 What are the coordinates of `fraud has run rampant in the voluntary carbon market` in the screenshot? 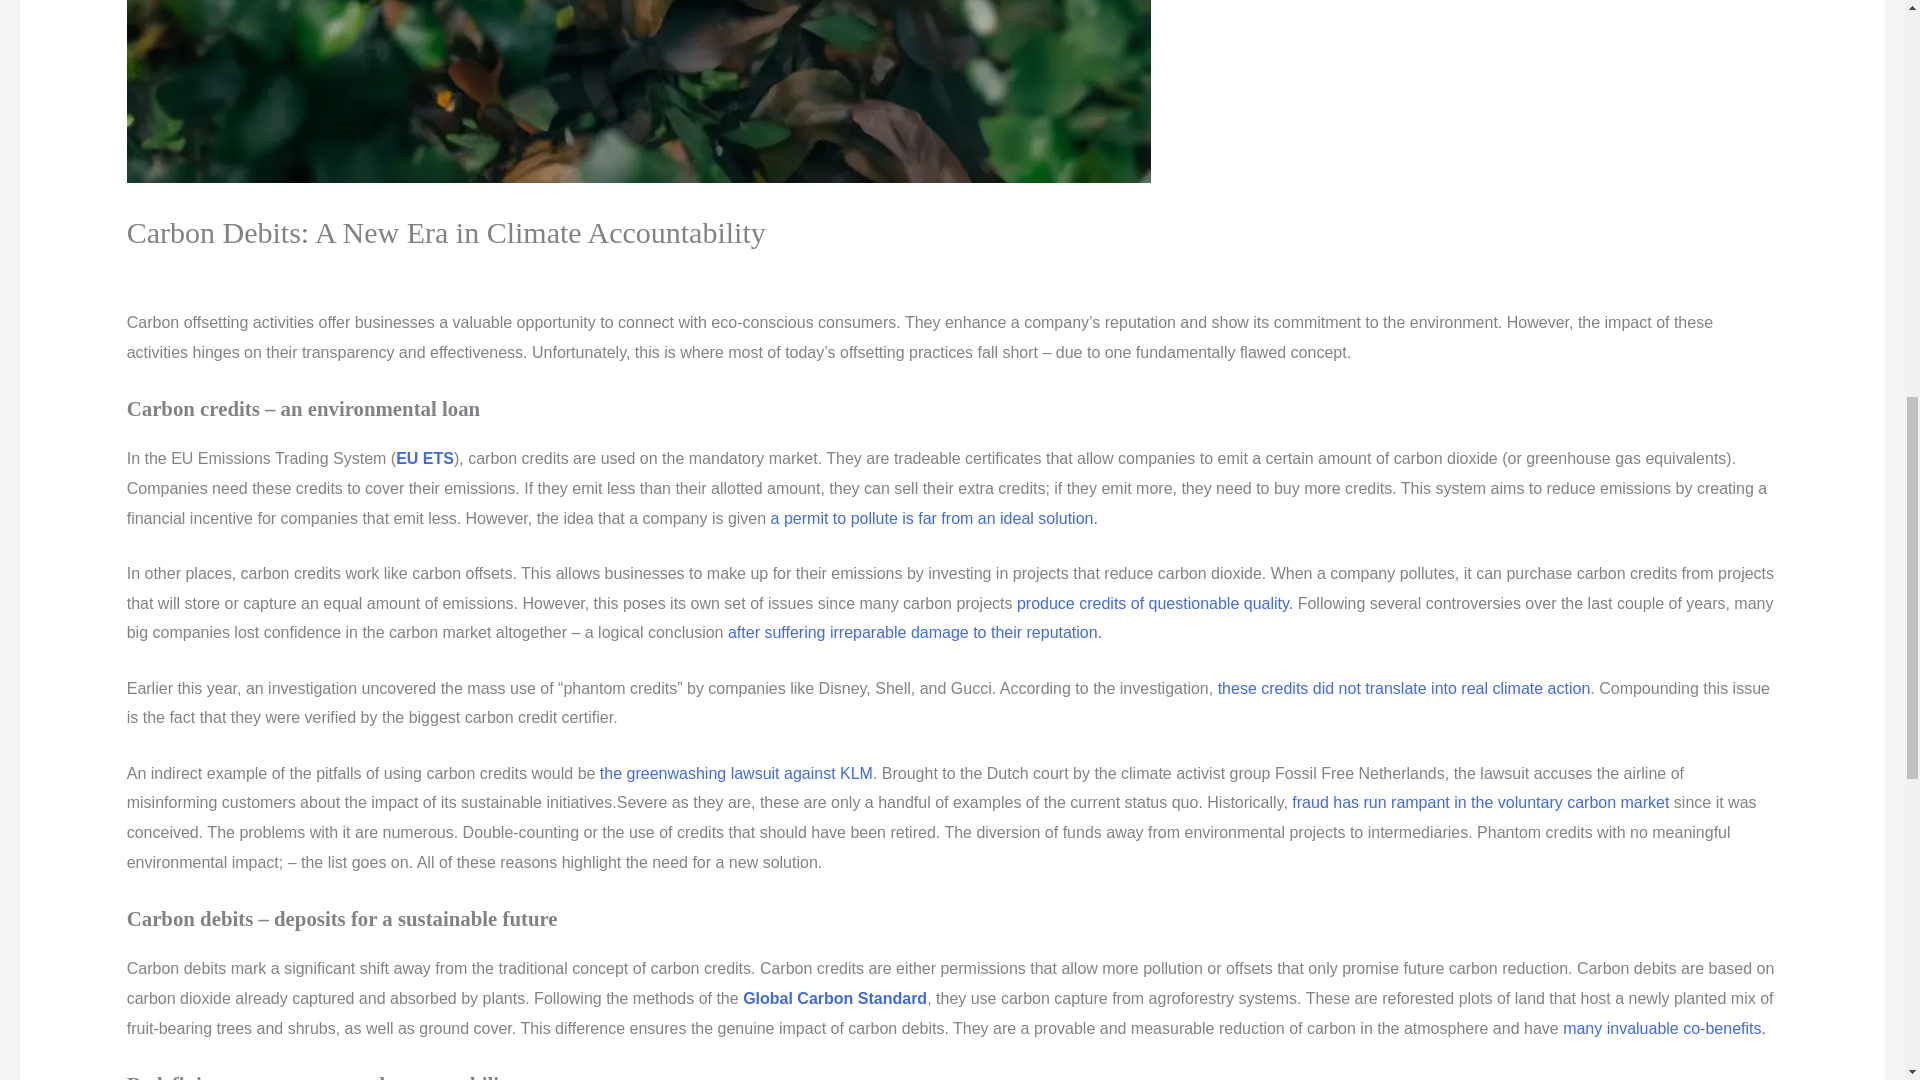 It's located at (1479, 802).